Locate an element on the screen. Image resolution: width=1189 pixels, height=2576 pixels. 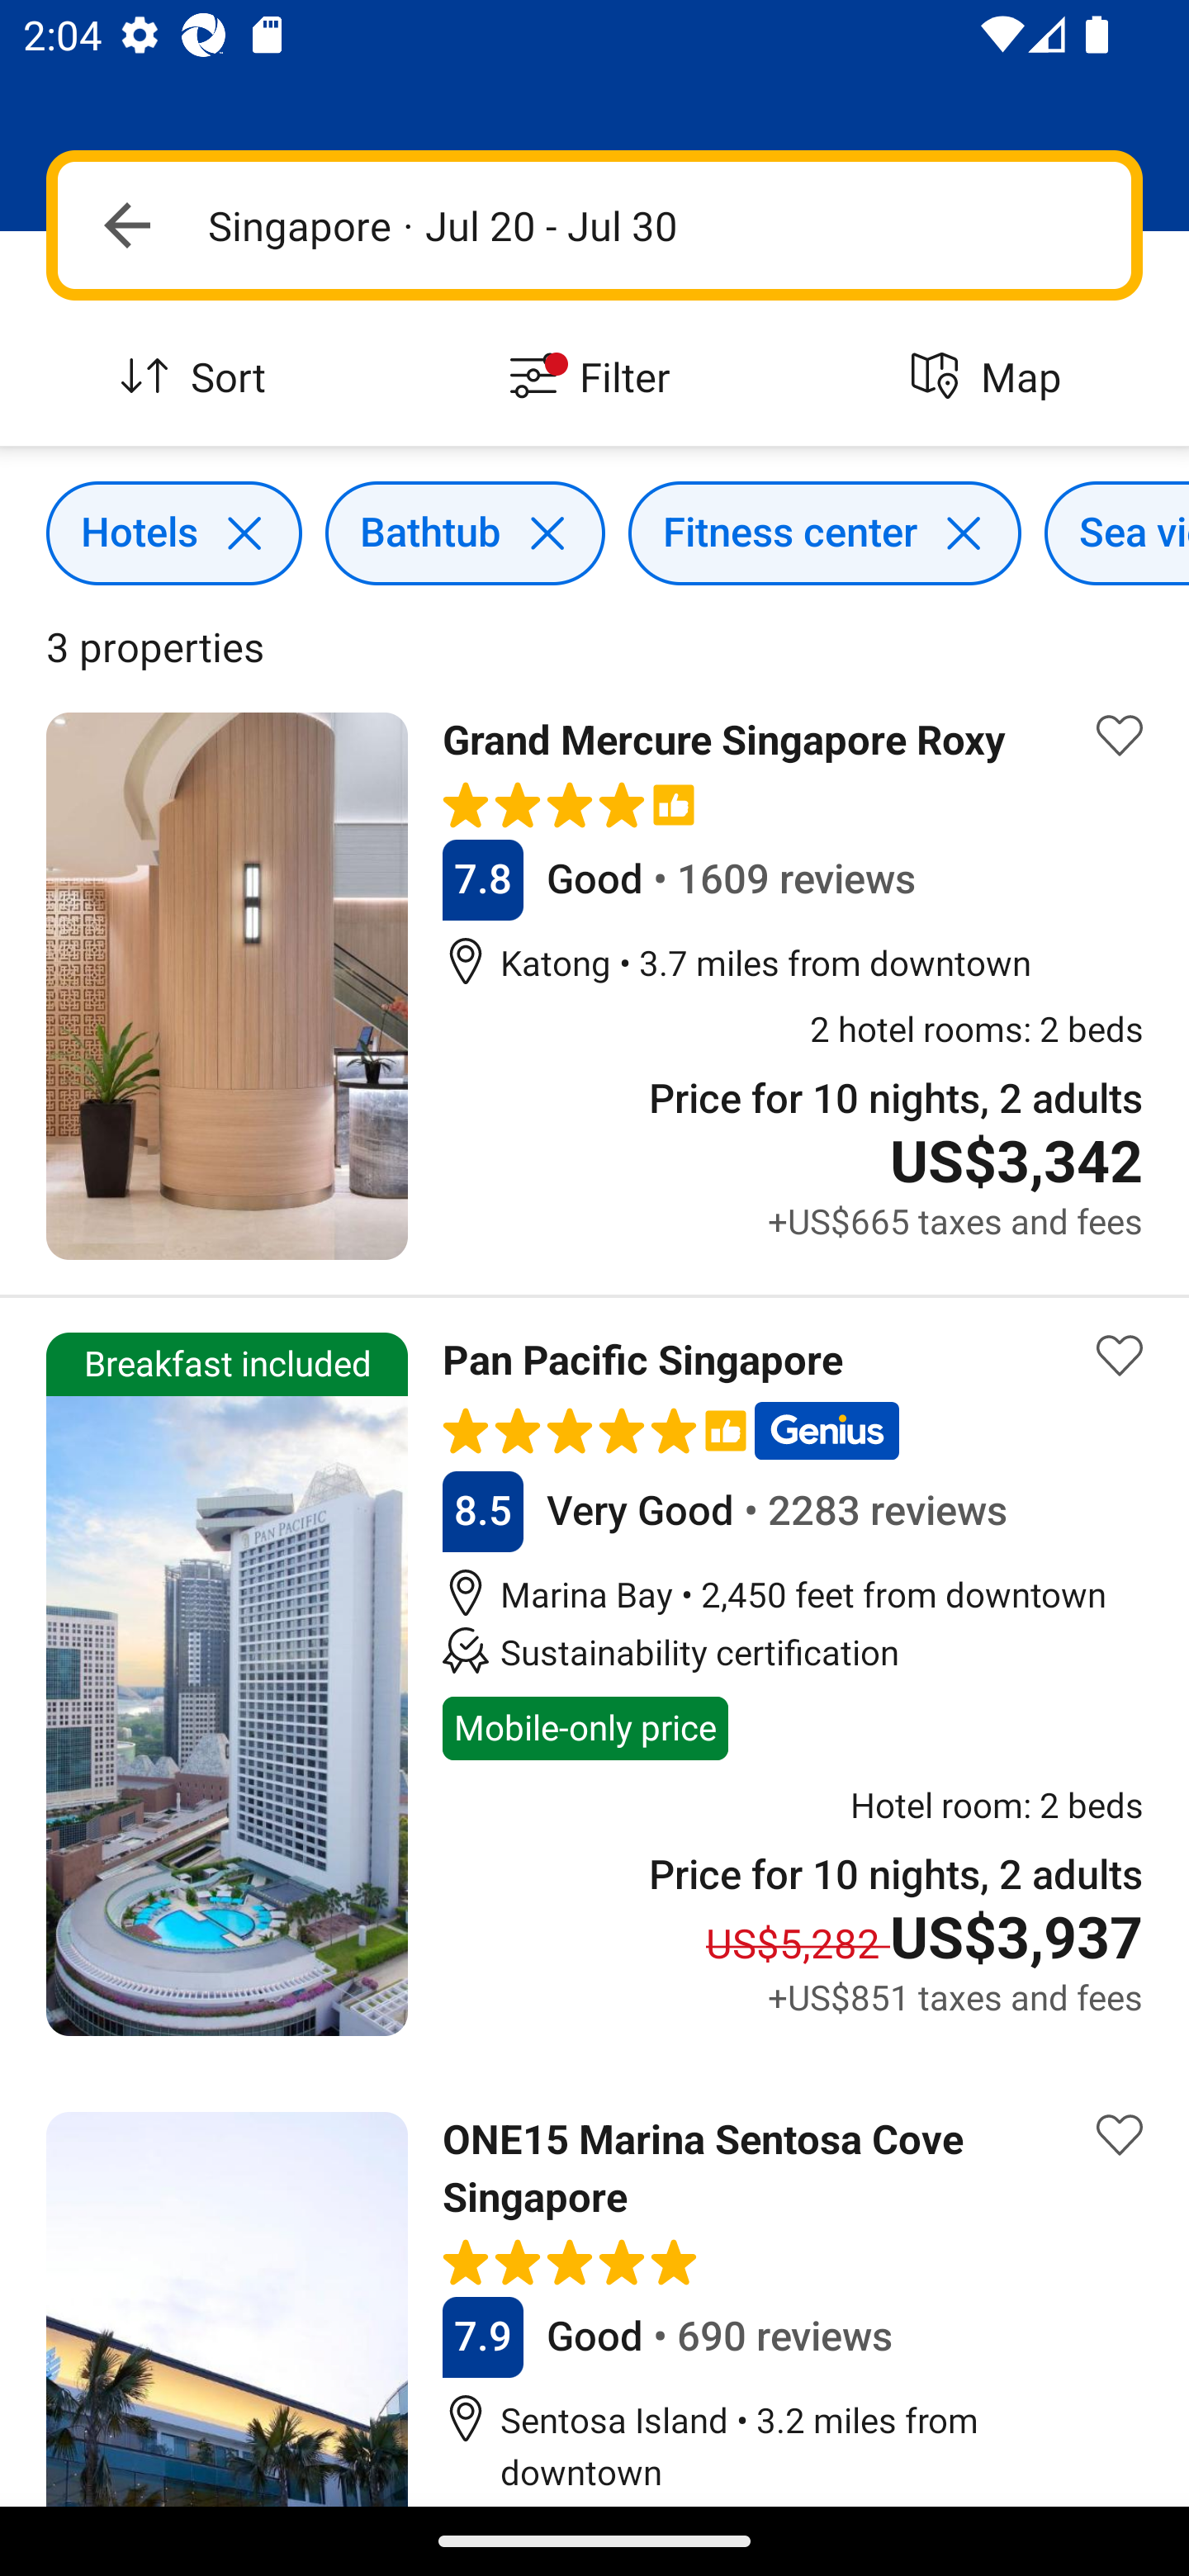
Save property to list is located at coordinates (1120, 2135).